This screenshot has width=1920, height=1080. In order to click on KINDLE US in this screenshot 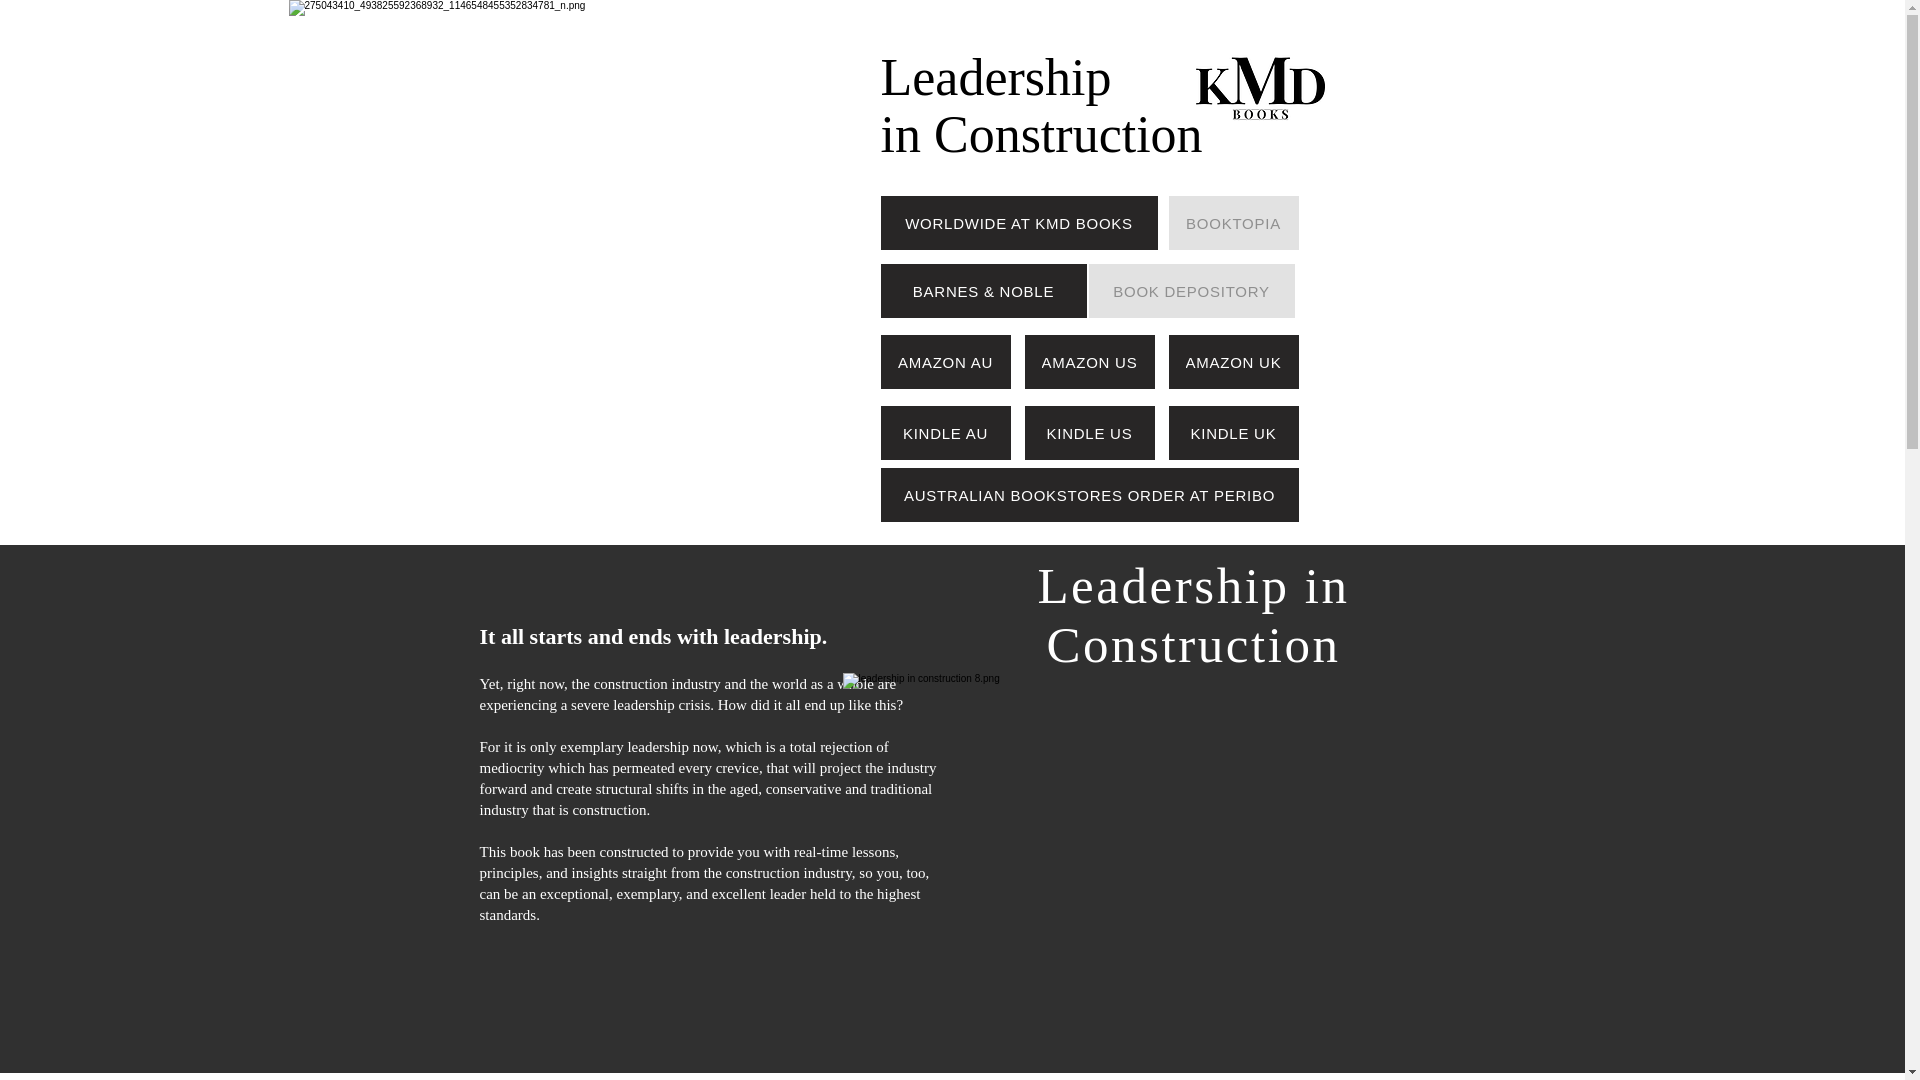, I will do `click(1088, 433)`.